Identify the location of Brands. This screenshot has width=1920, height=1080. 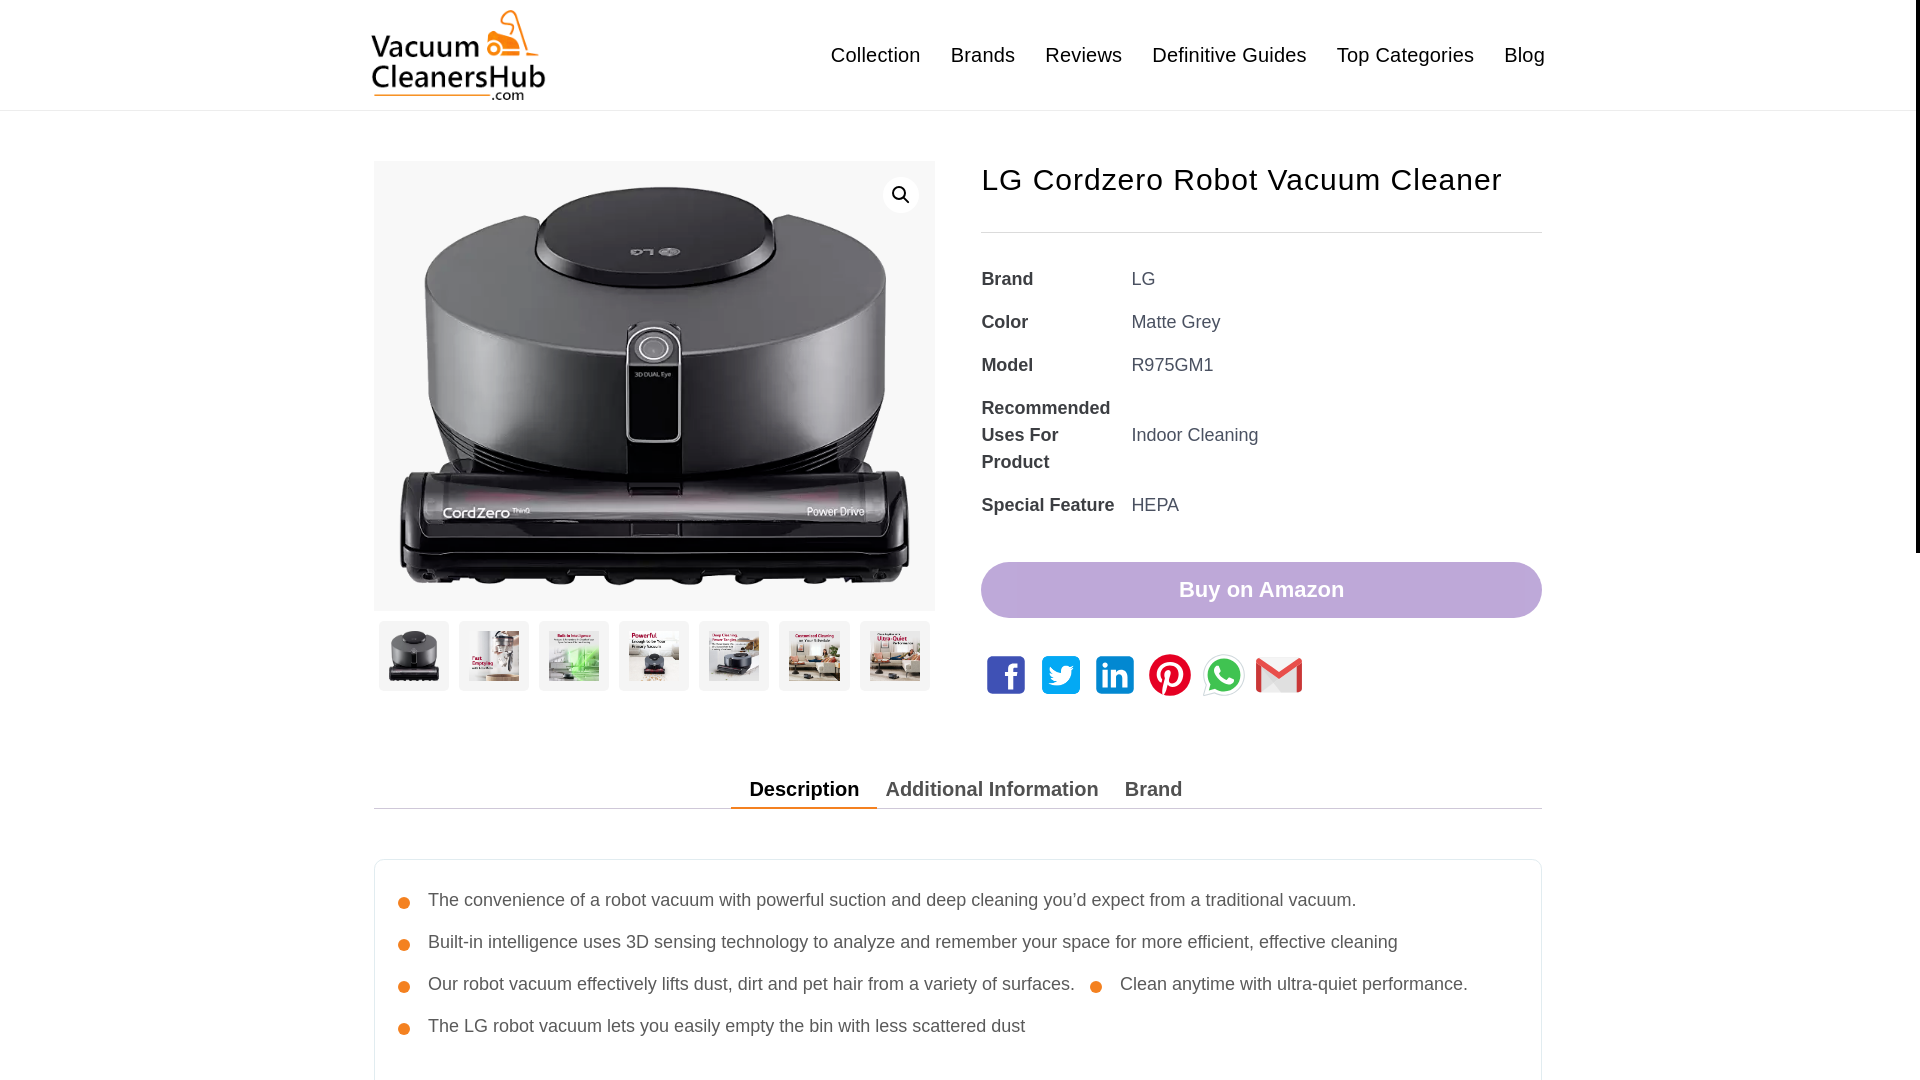
(982, 54).